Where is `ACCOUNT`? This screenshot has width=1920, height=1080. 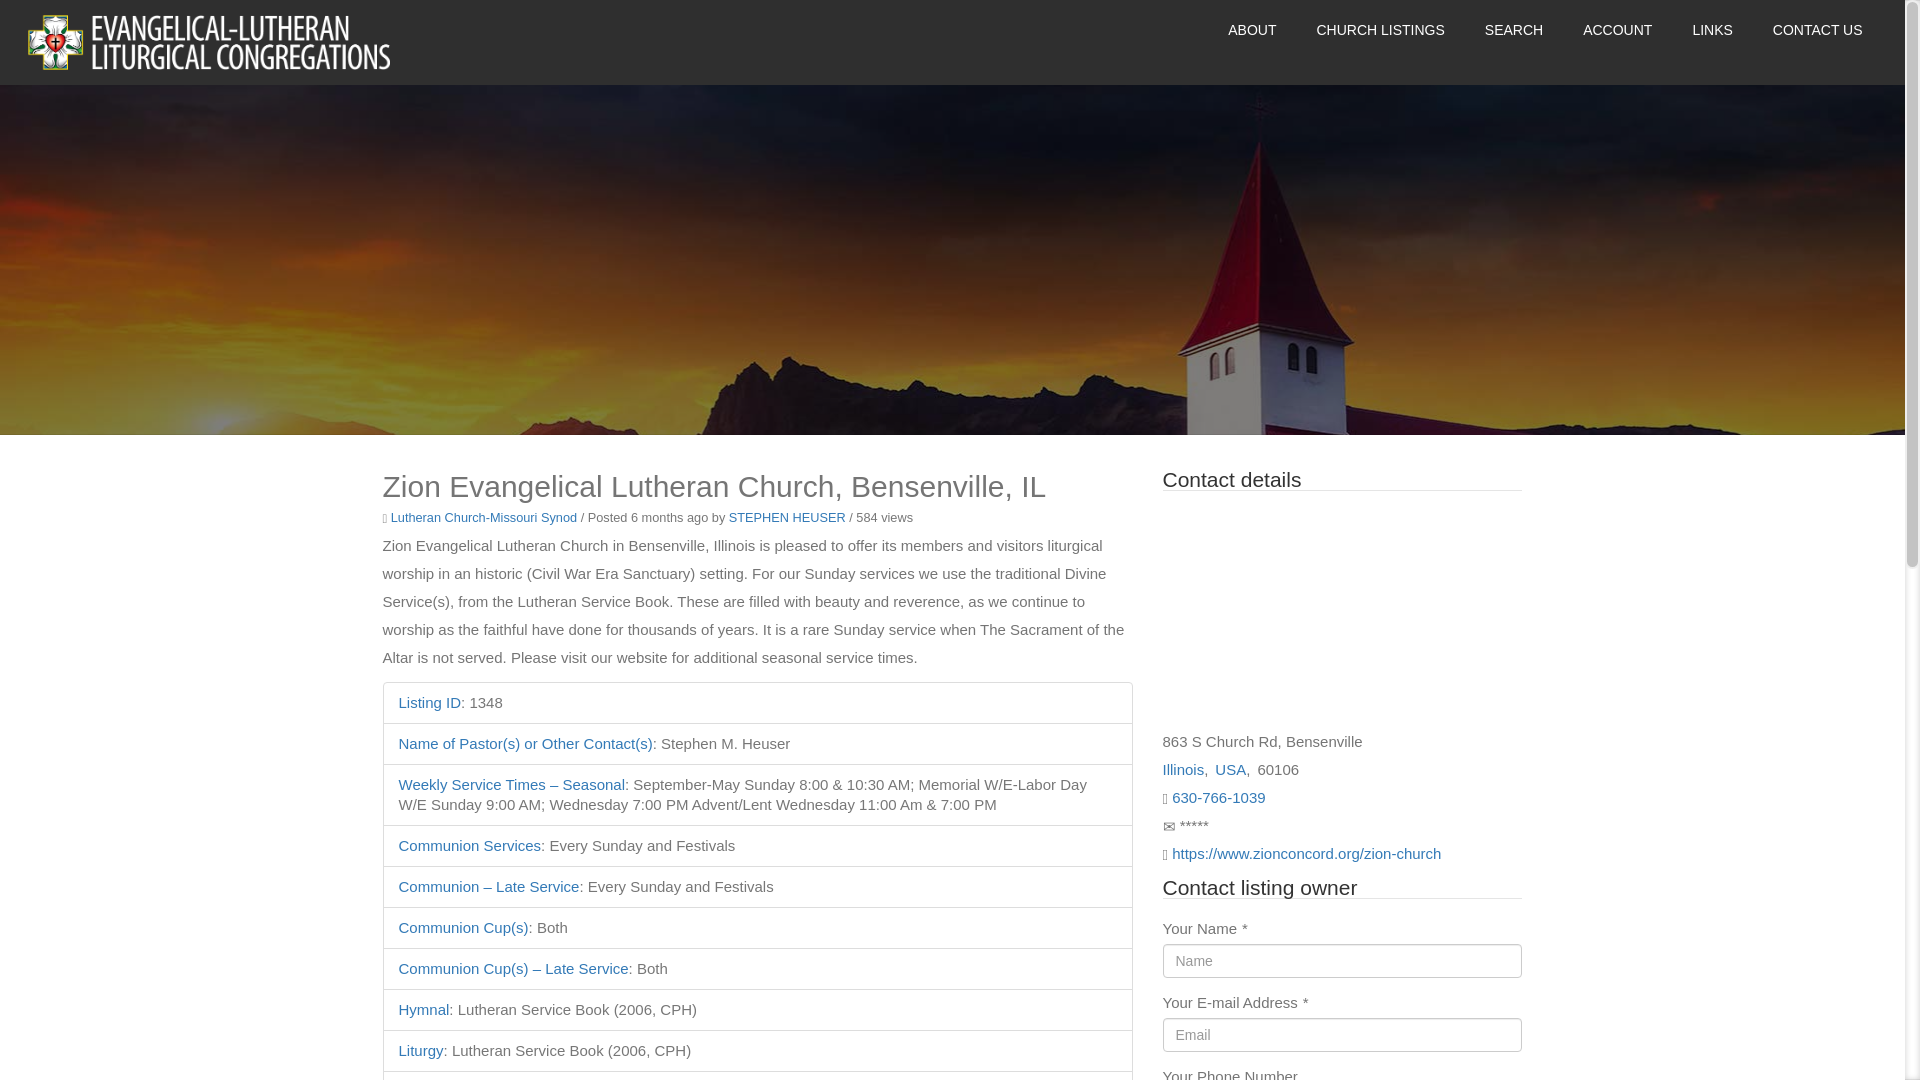
ACCOUNT is located at coordinates (1616, 29).